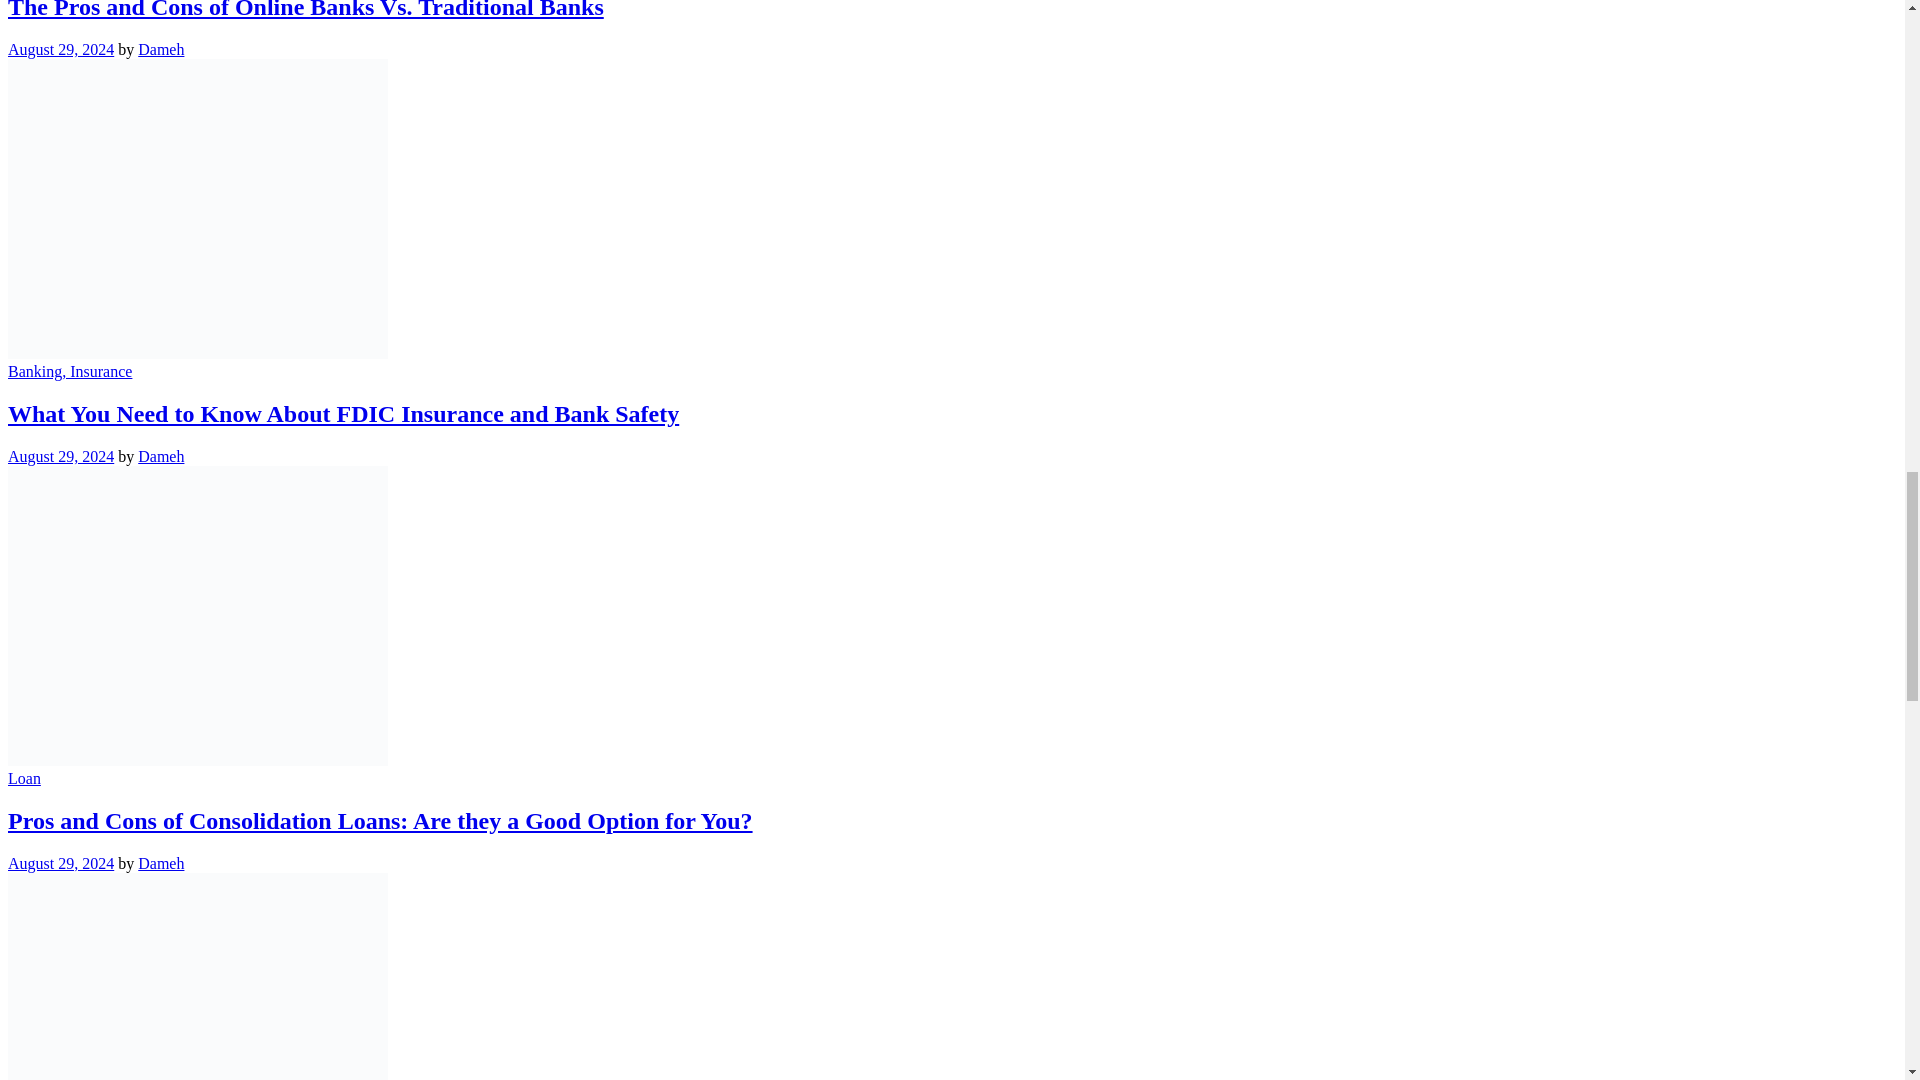 The height and width of the screenshot is (1080, 1920). I want to click on Banking, so click(34, 371).